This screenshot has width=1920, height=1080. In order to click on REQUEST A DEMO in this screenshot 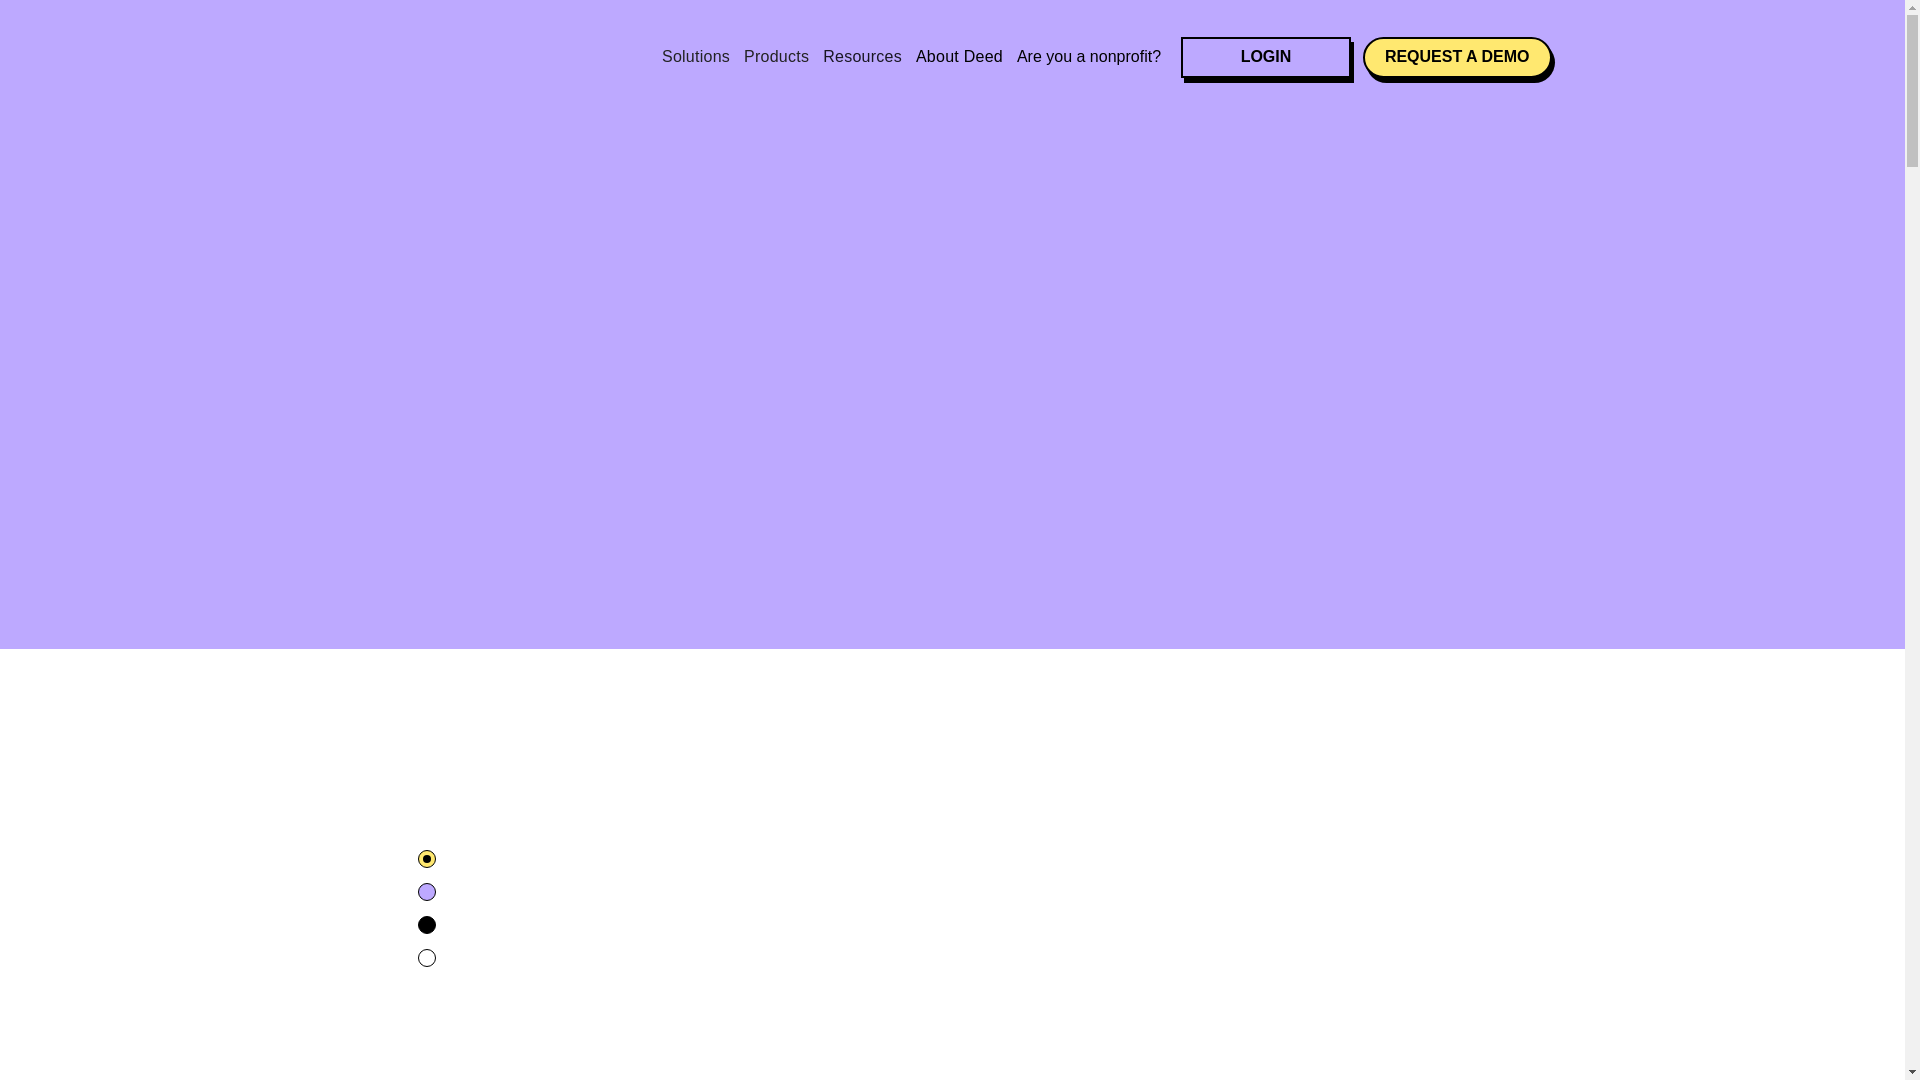, I will do `click(1457, 56)`.